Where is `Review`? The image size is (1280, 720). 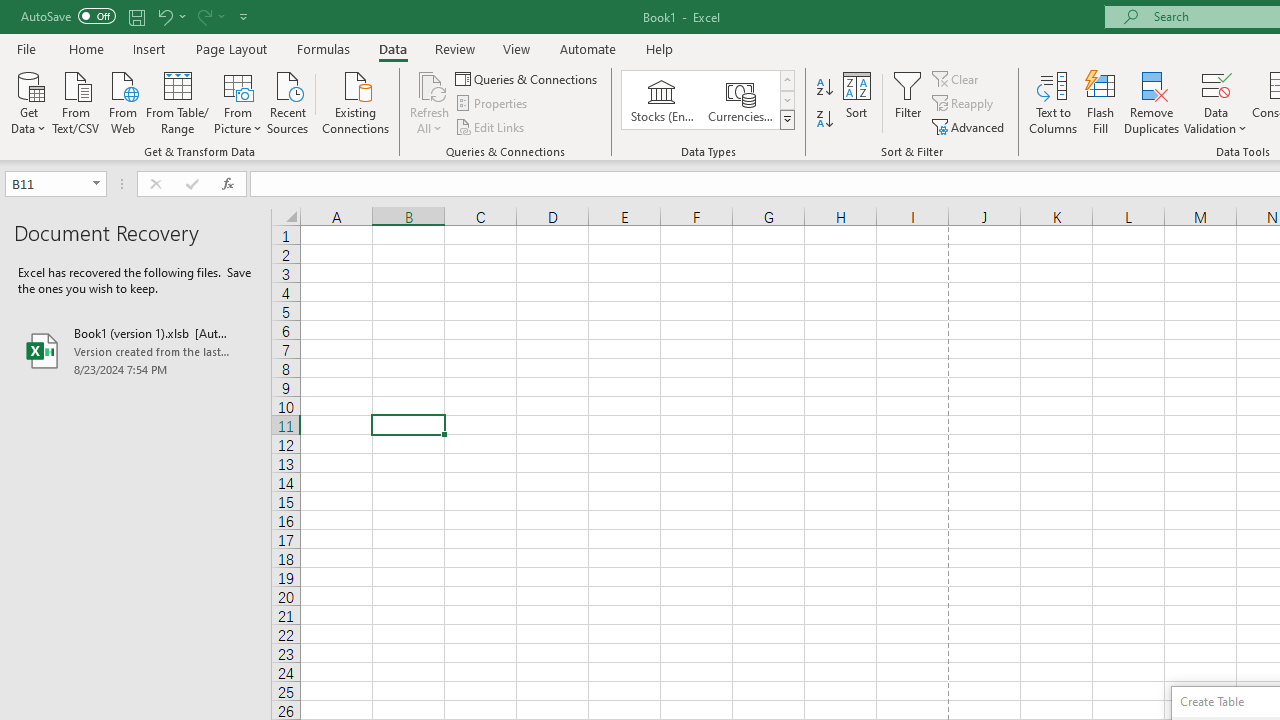
Review is located at coordinates (454, 48).